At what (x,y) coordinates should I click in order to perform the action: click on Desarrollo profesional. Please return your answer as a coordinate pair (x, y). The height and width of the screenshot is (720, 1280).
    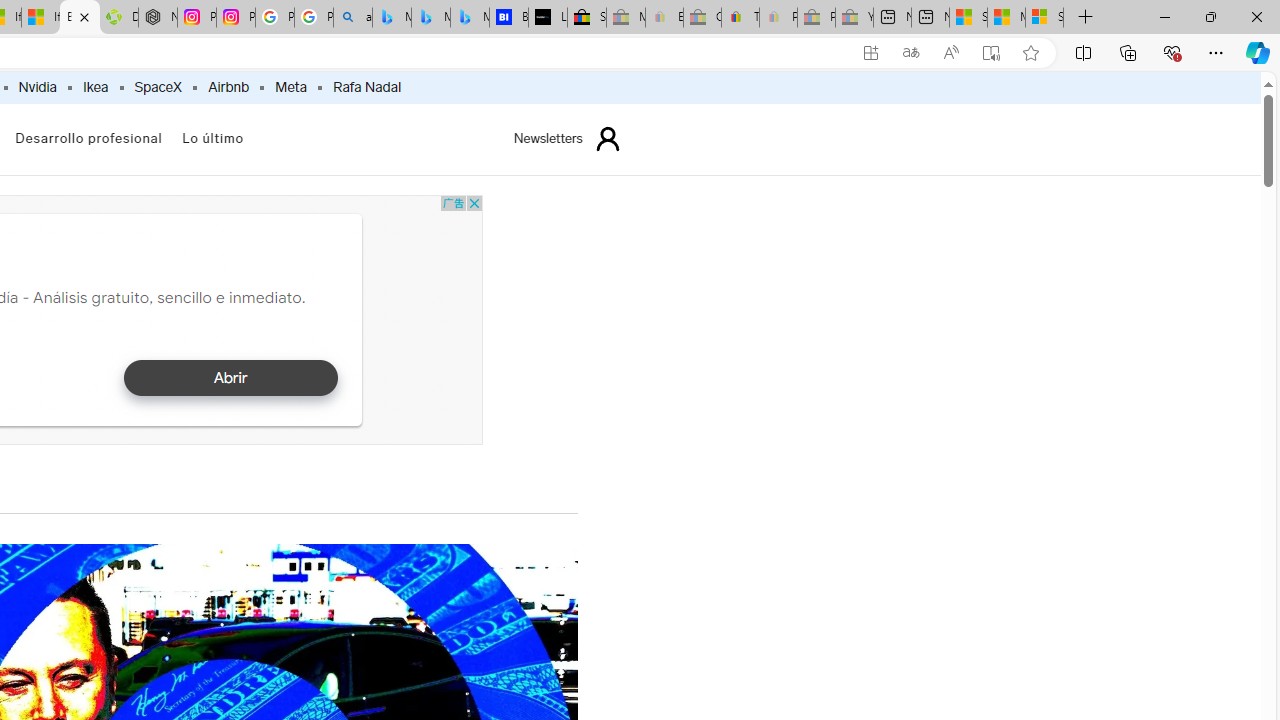
    Looking at the image, I should click on (88, 140).